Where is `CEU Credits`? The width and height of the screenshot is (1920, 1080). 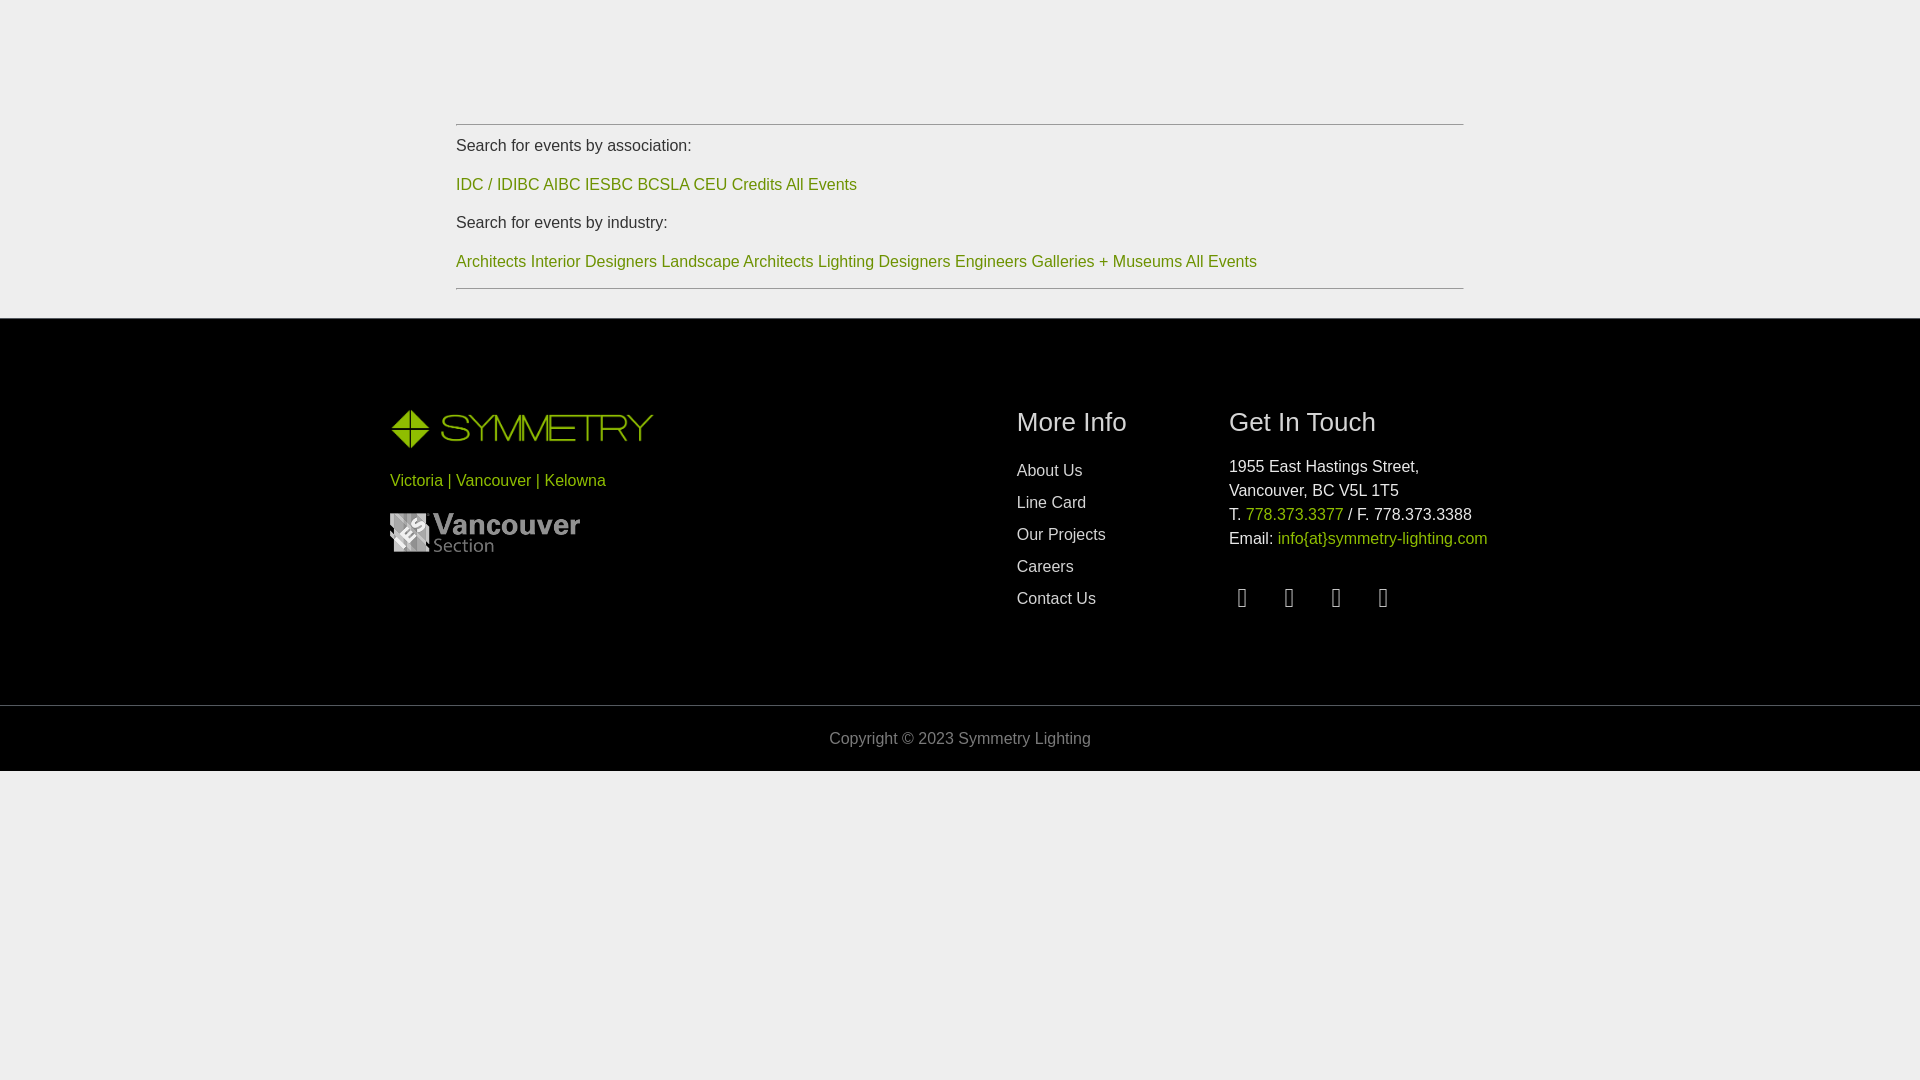
CEU Credits is located at coordinates (739, 184).